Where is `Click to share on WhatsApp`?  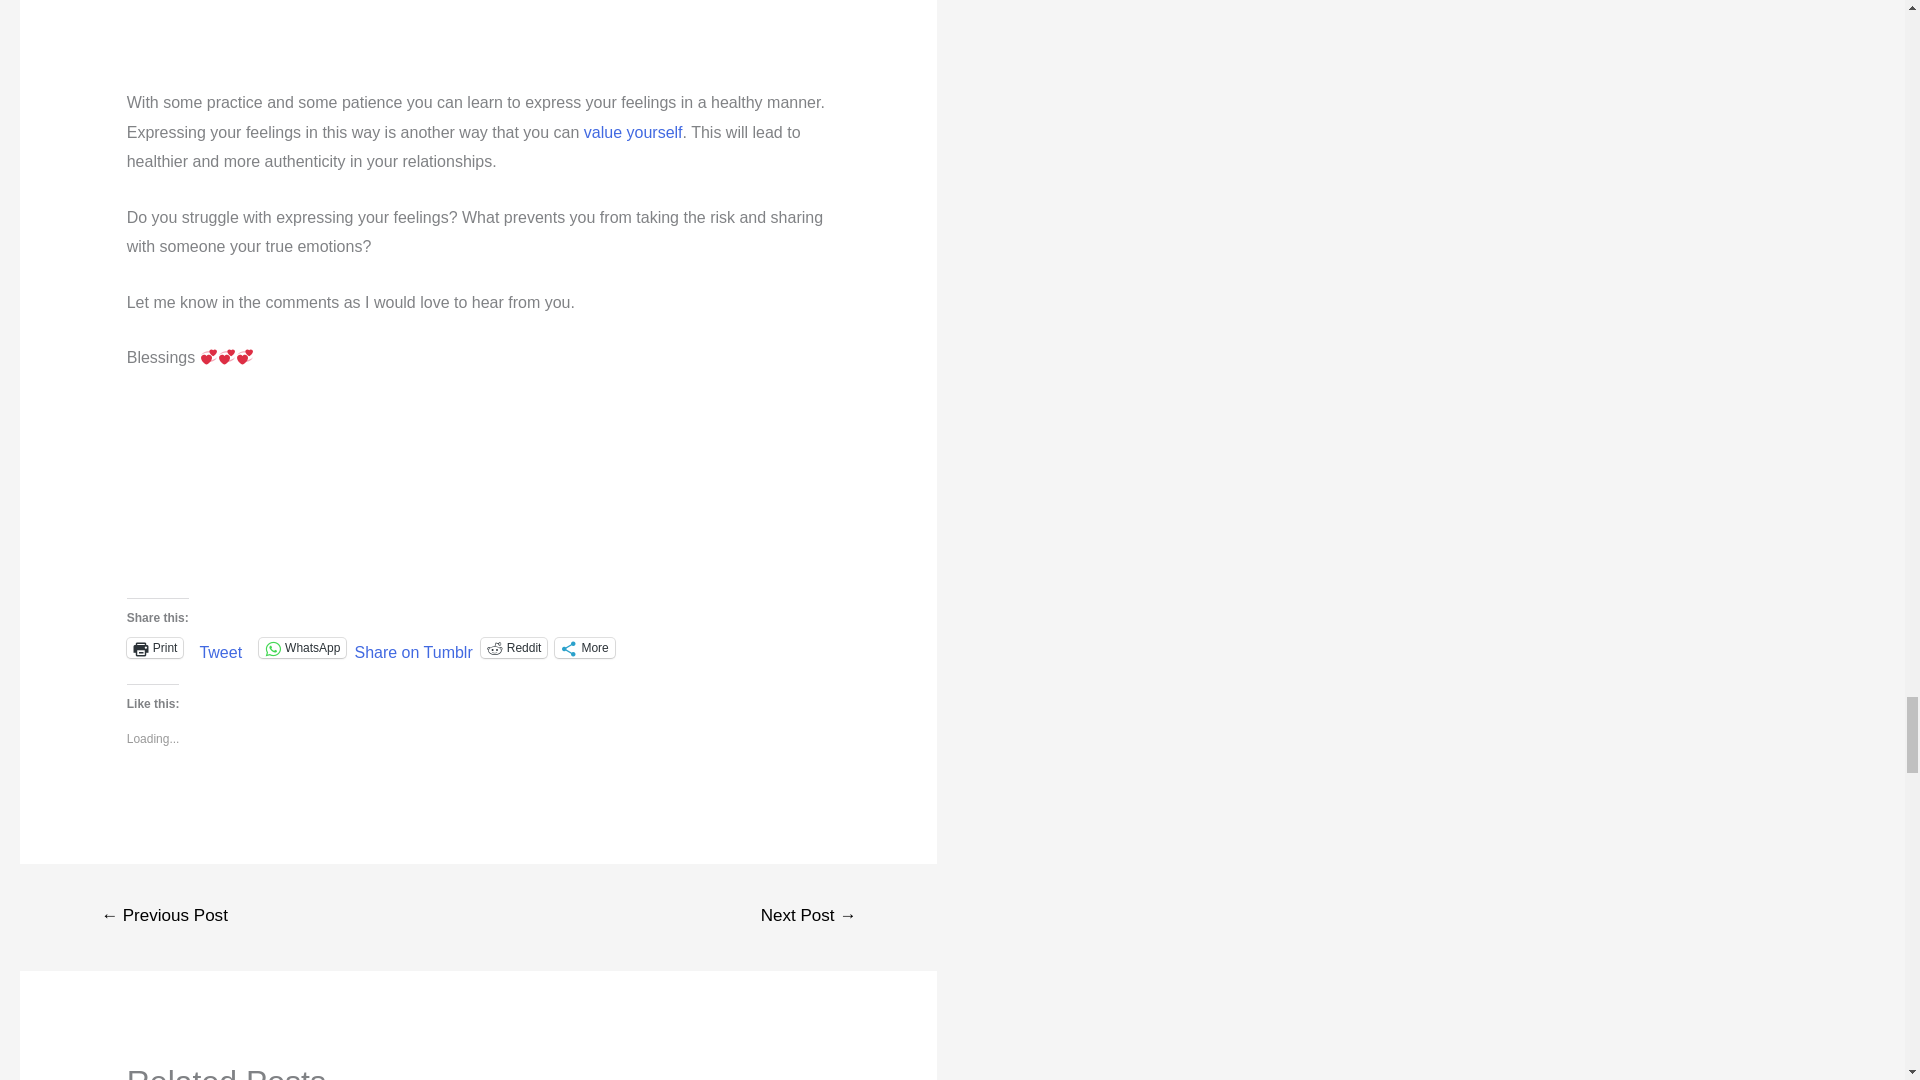 Click to share on WhatsApp is located at coordinates (302, 648).